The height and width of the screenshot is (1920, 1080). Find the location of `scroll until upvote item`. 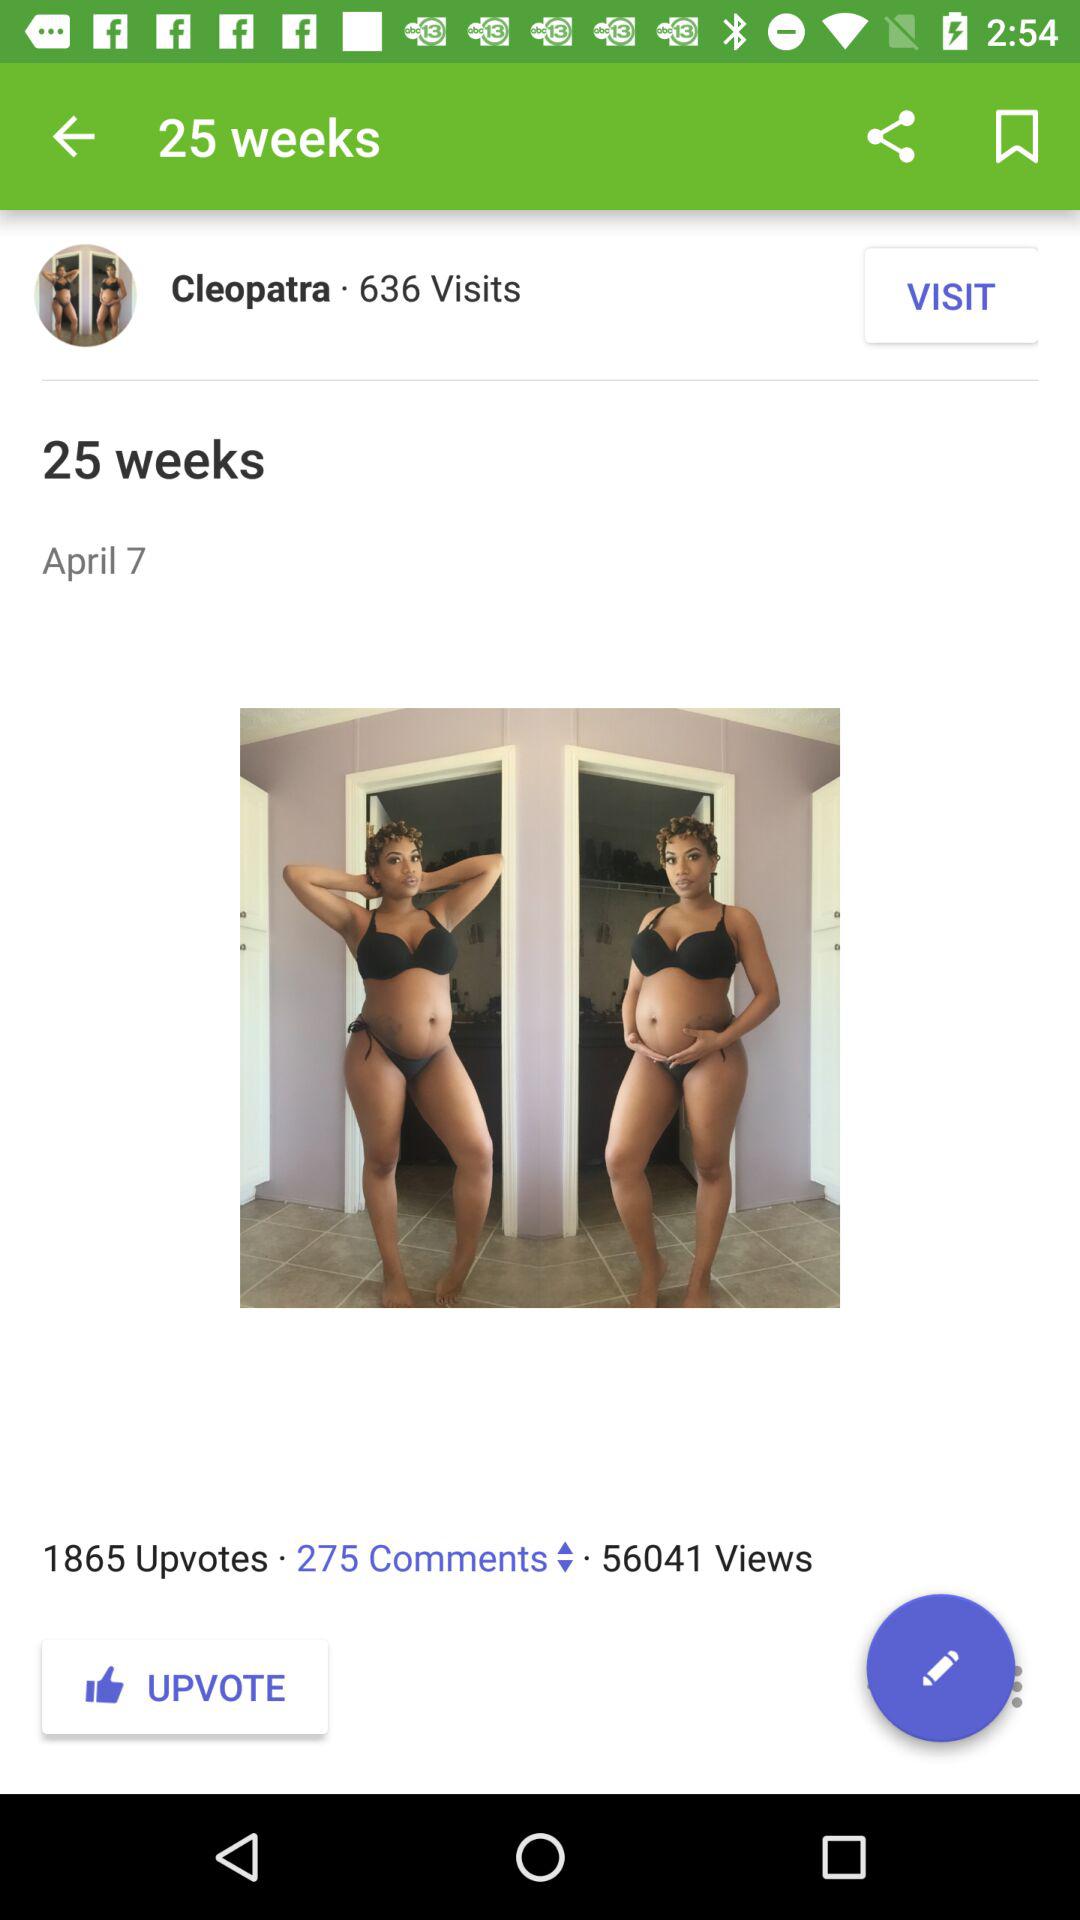

scroll until upvote item is located at coordinates (184, 1686).